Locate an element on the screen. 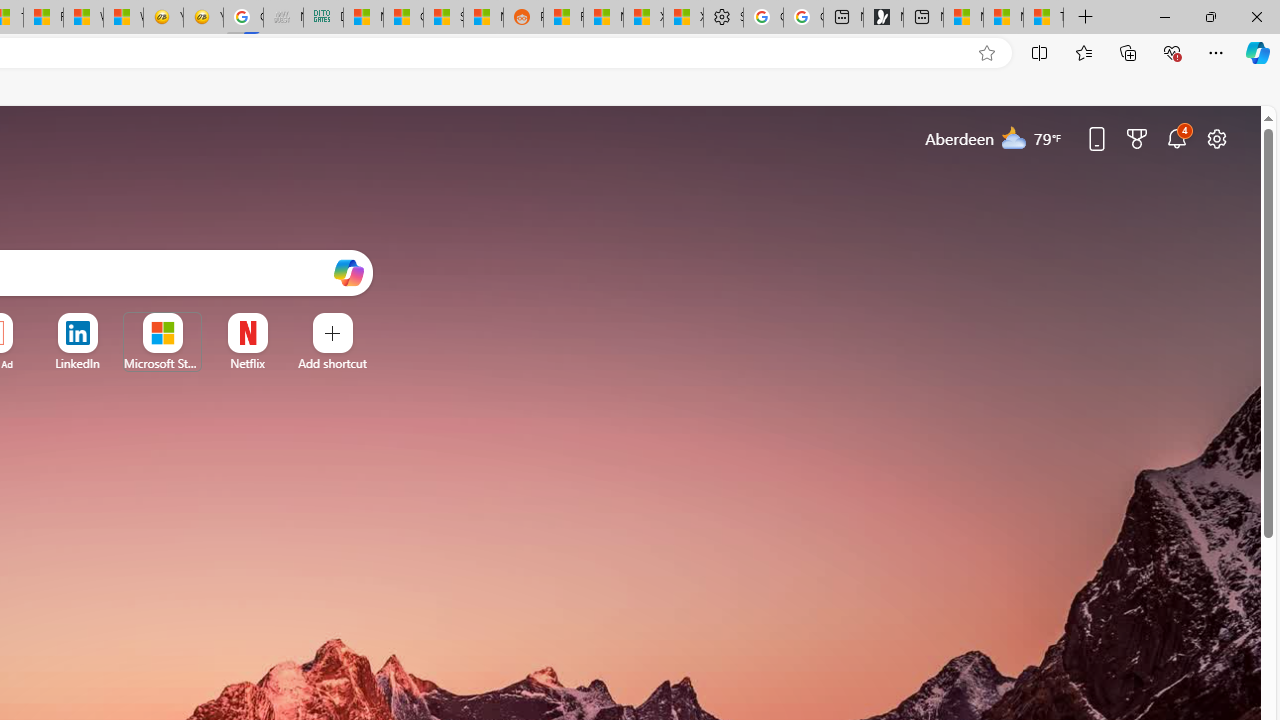 Image resolution: width=1280 pixels, height=720 pixels. These 3 Stocks Pay You More Than 5% to Own Them is located at coordinates (1044, 18).